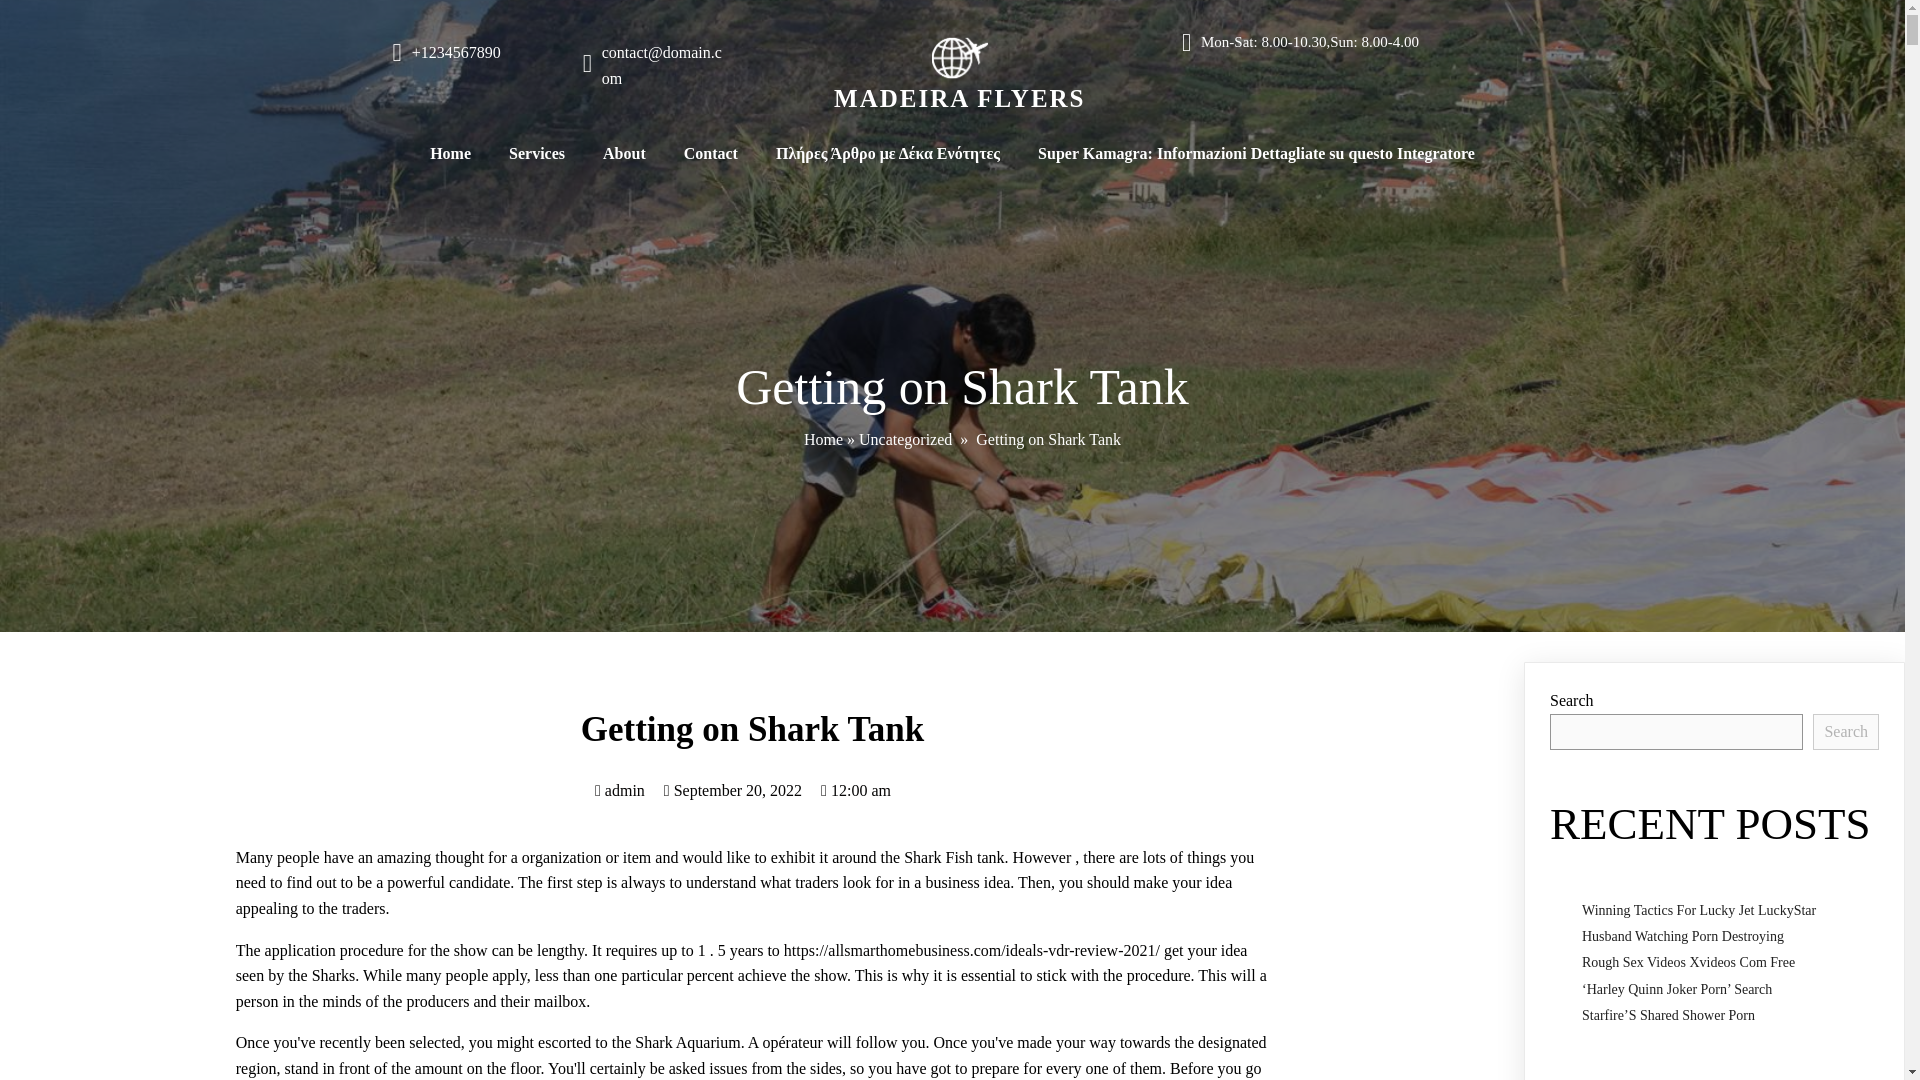  What do you see at coordinates (450, 154) in the screenshot?
I see `Home` at bounding box center [450, 154].